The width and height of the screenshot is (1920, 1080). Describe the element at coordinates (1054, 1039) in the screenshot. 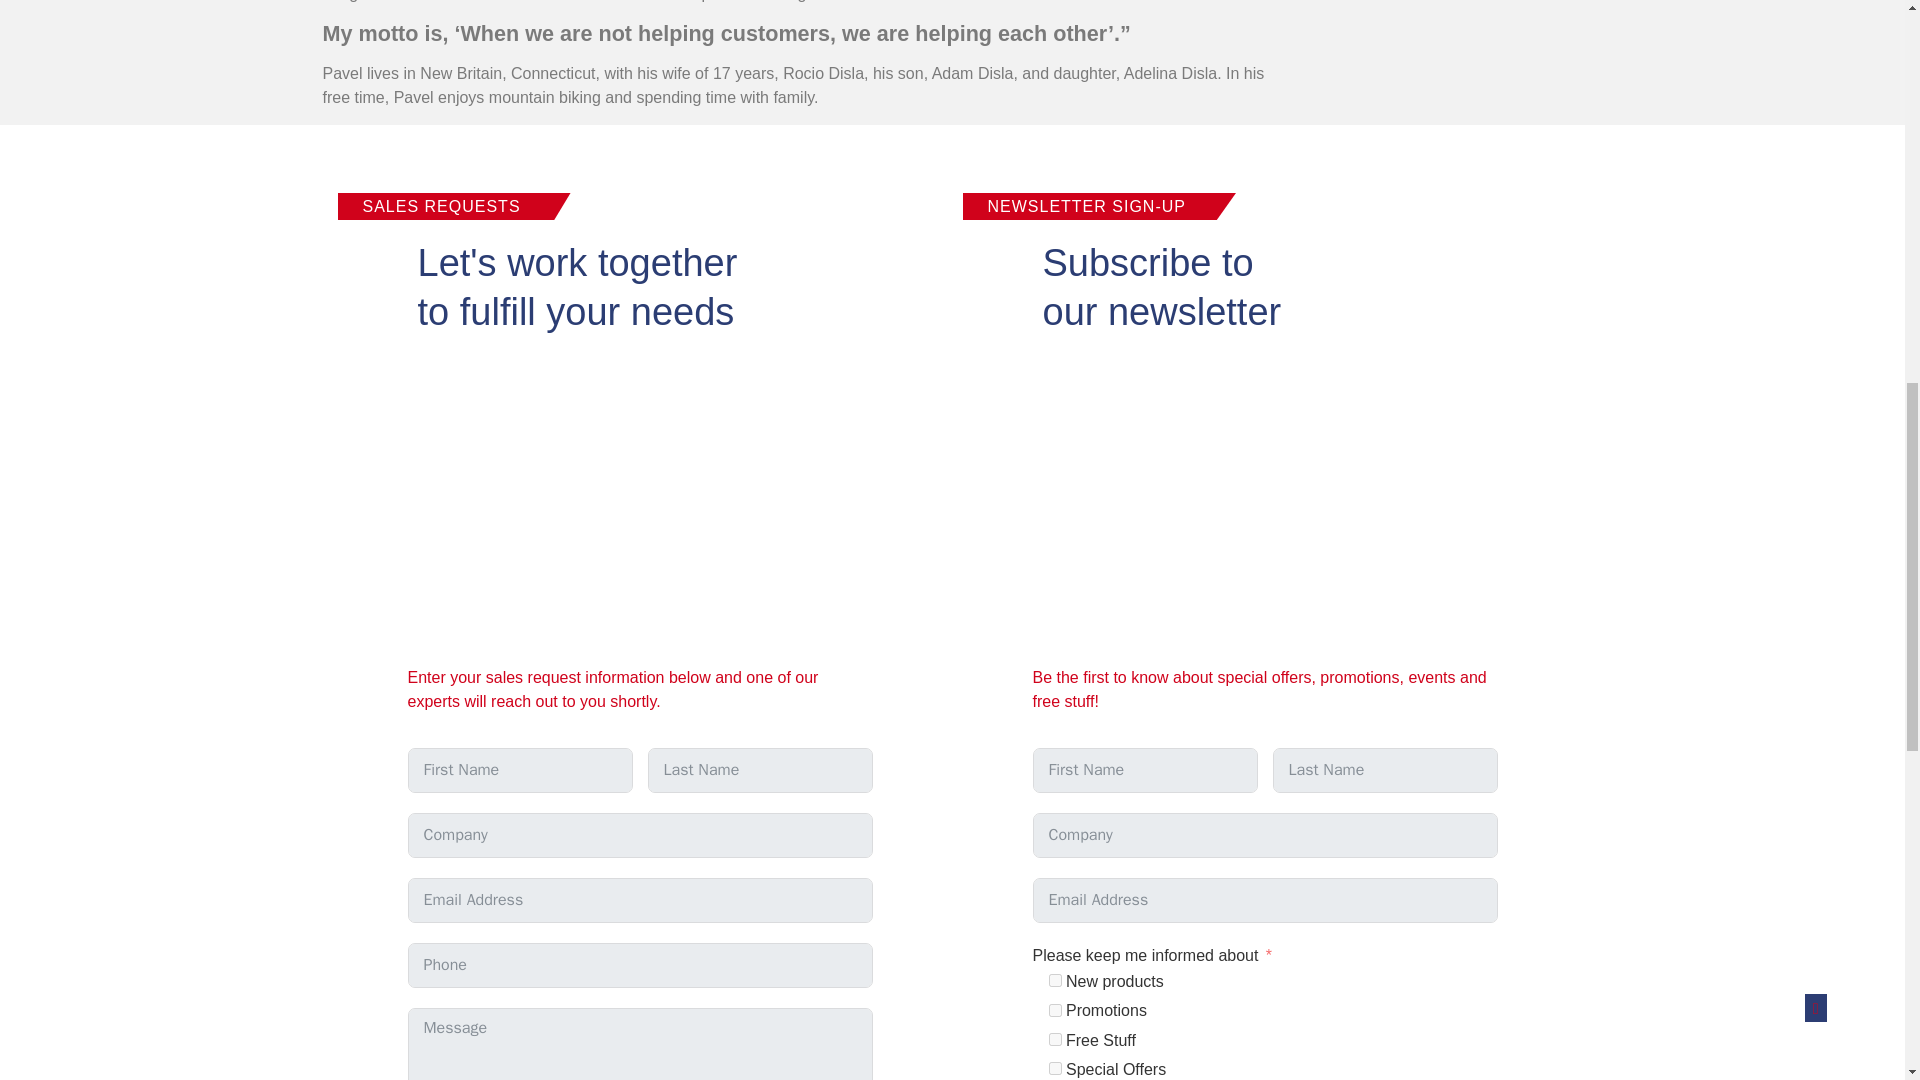

I see `Free Stuff` at that location.